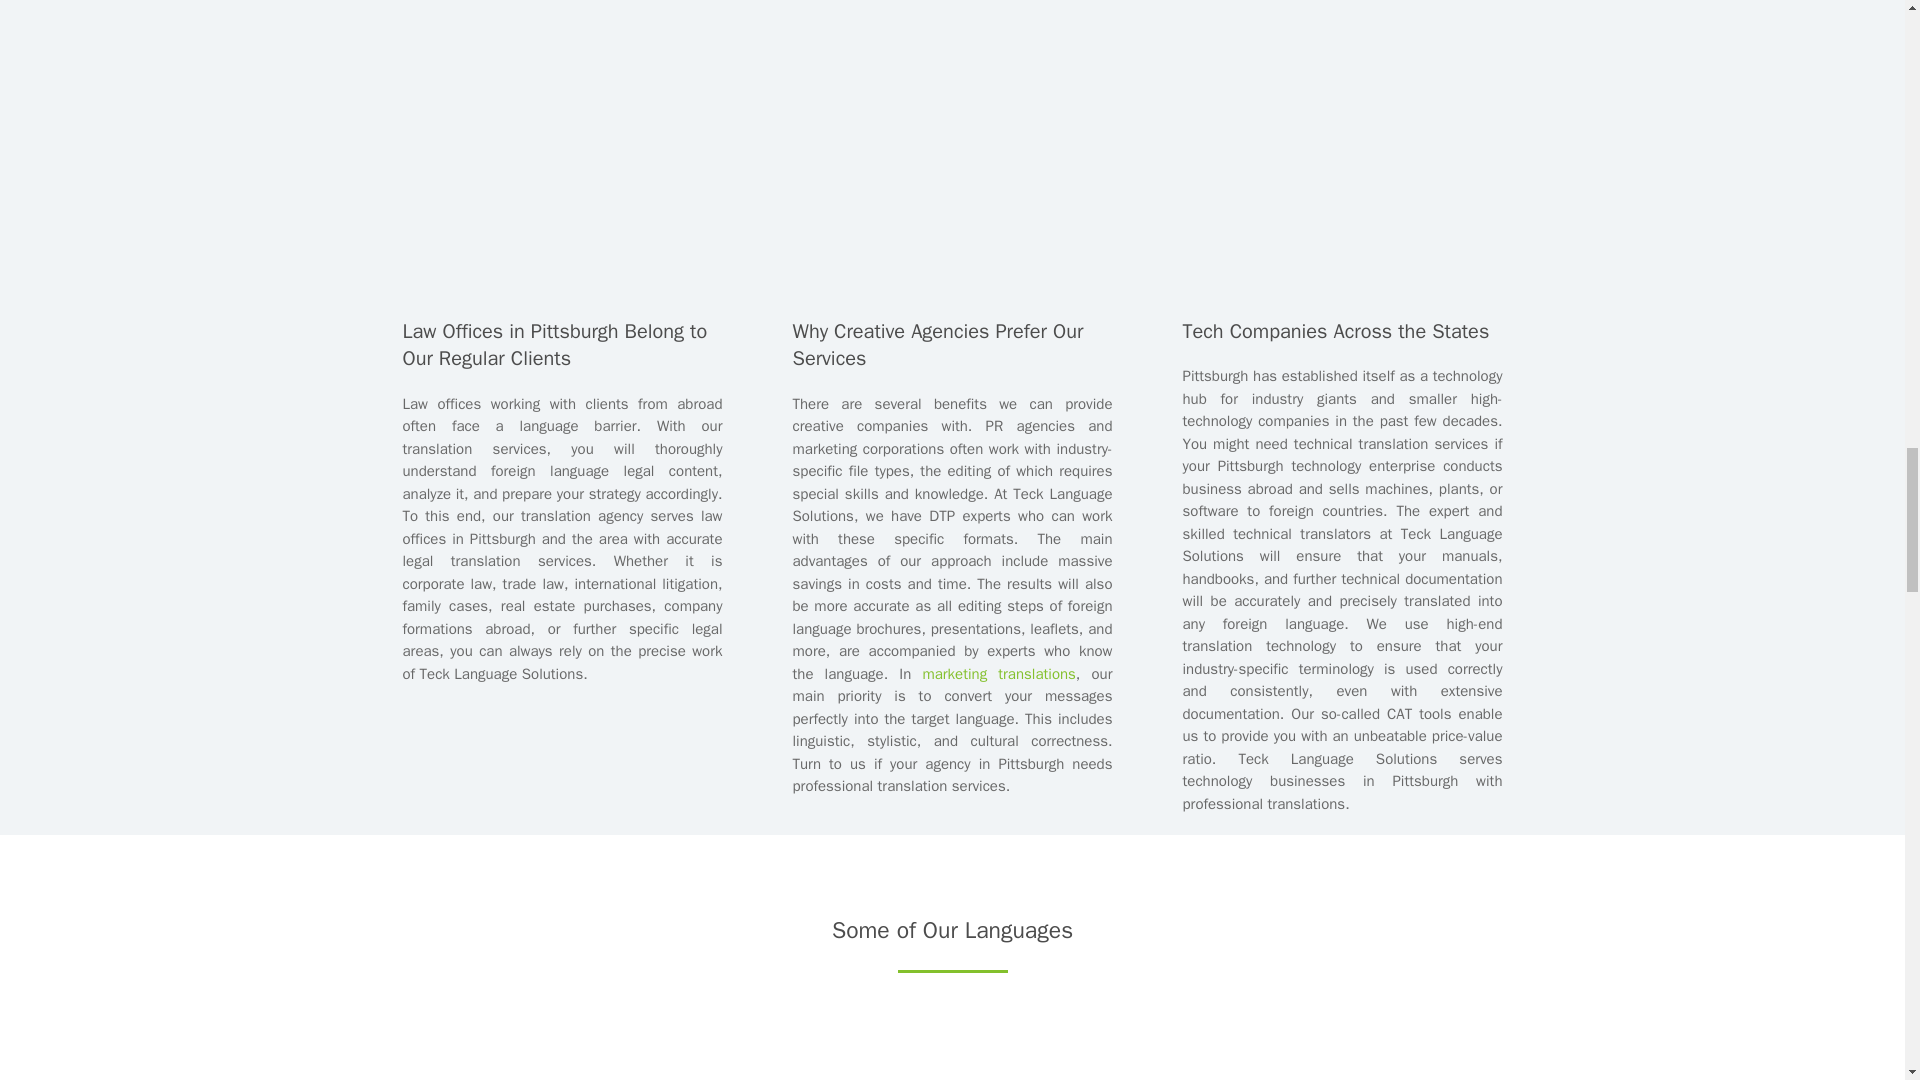  What do you see at coordinates (561, 118) in the screenshot?
I see `If you law office in Pittsburgh needs translation services` at bounding box center [561, 118].